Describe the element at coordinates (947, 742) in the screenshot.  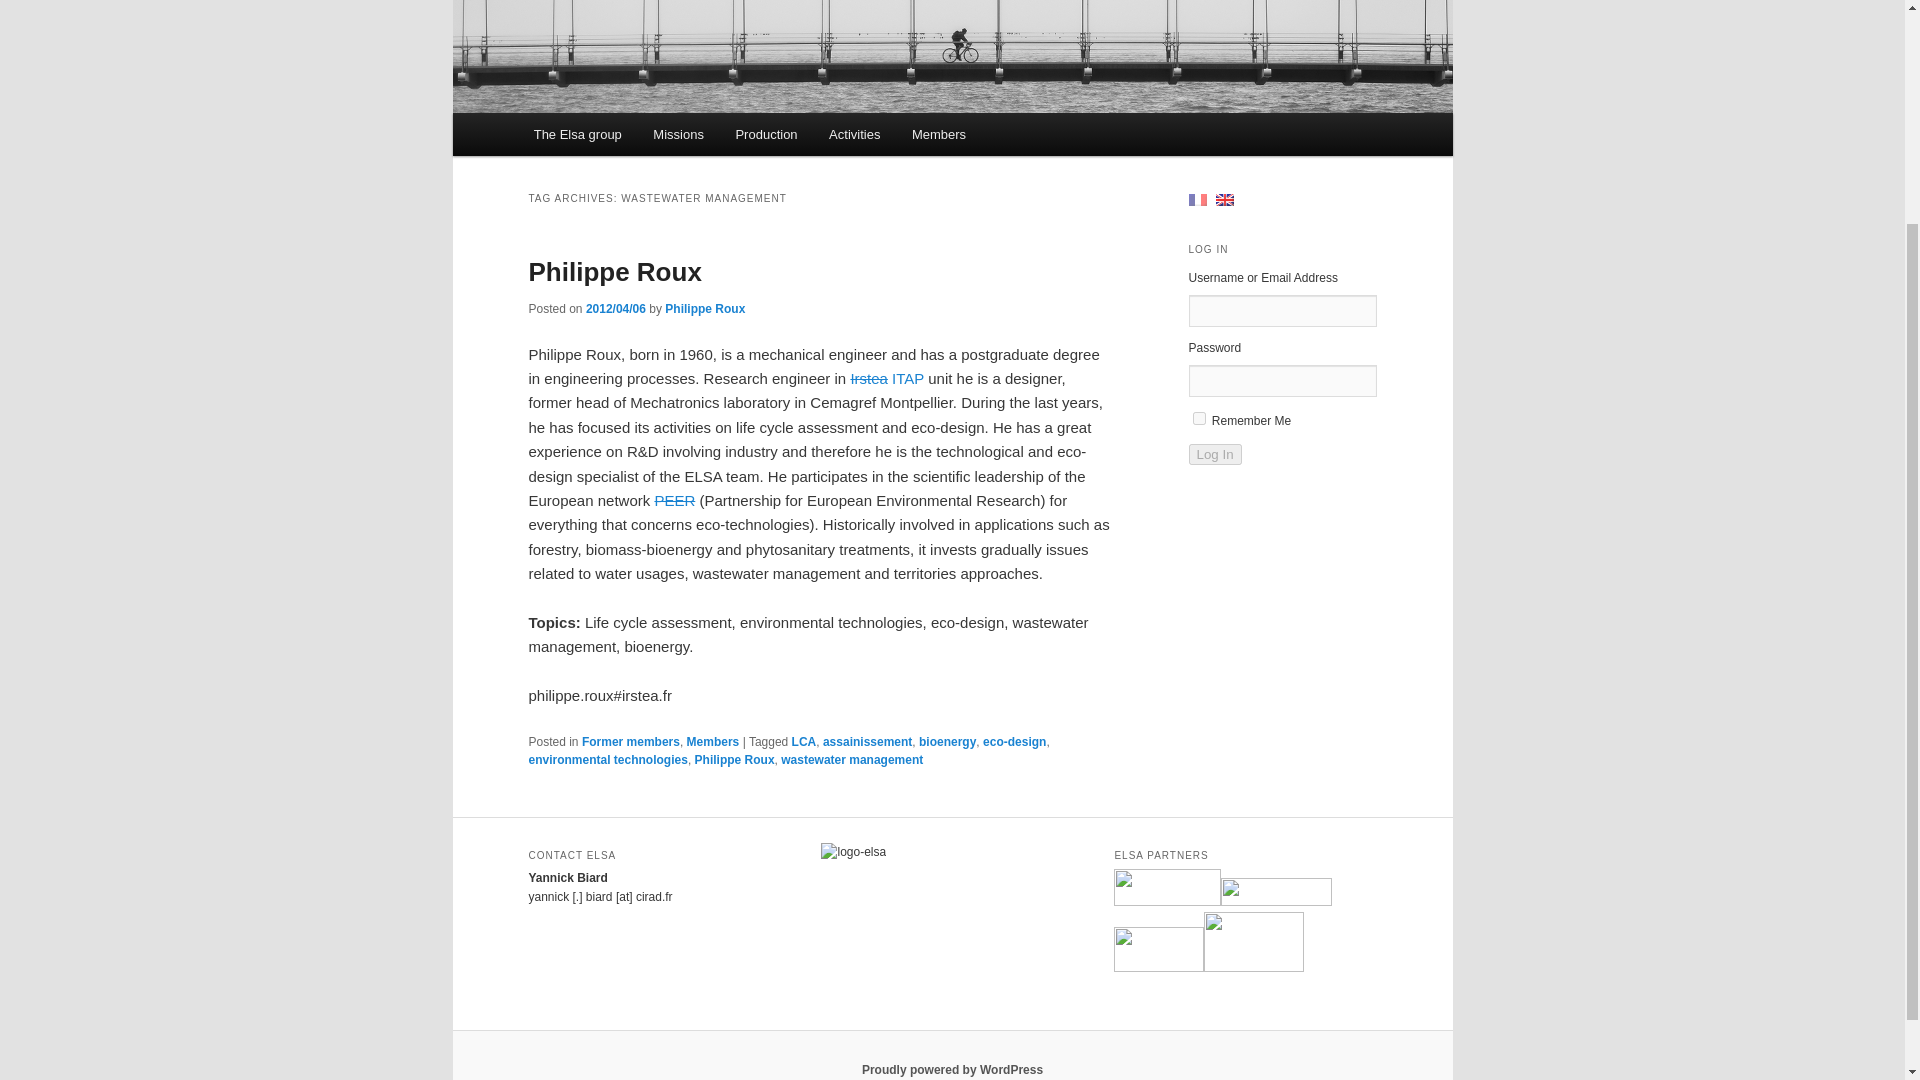
I see `bioenergy` at that location.